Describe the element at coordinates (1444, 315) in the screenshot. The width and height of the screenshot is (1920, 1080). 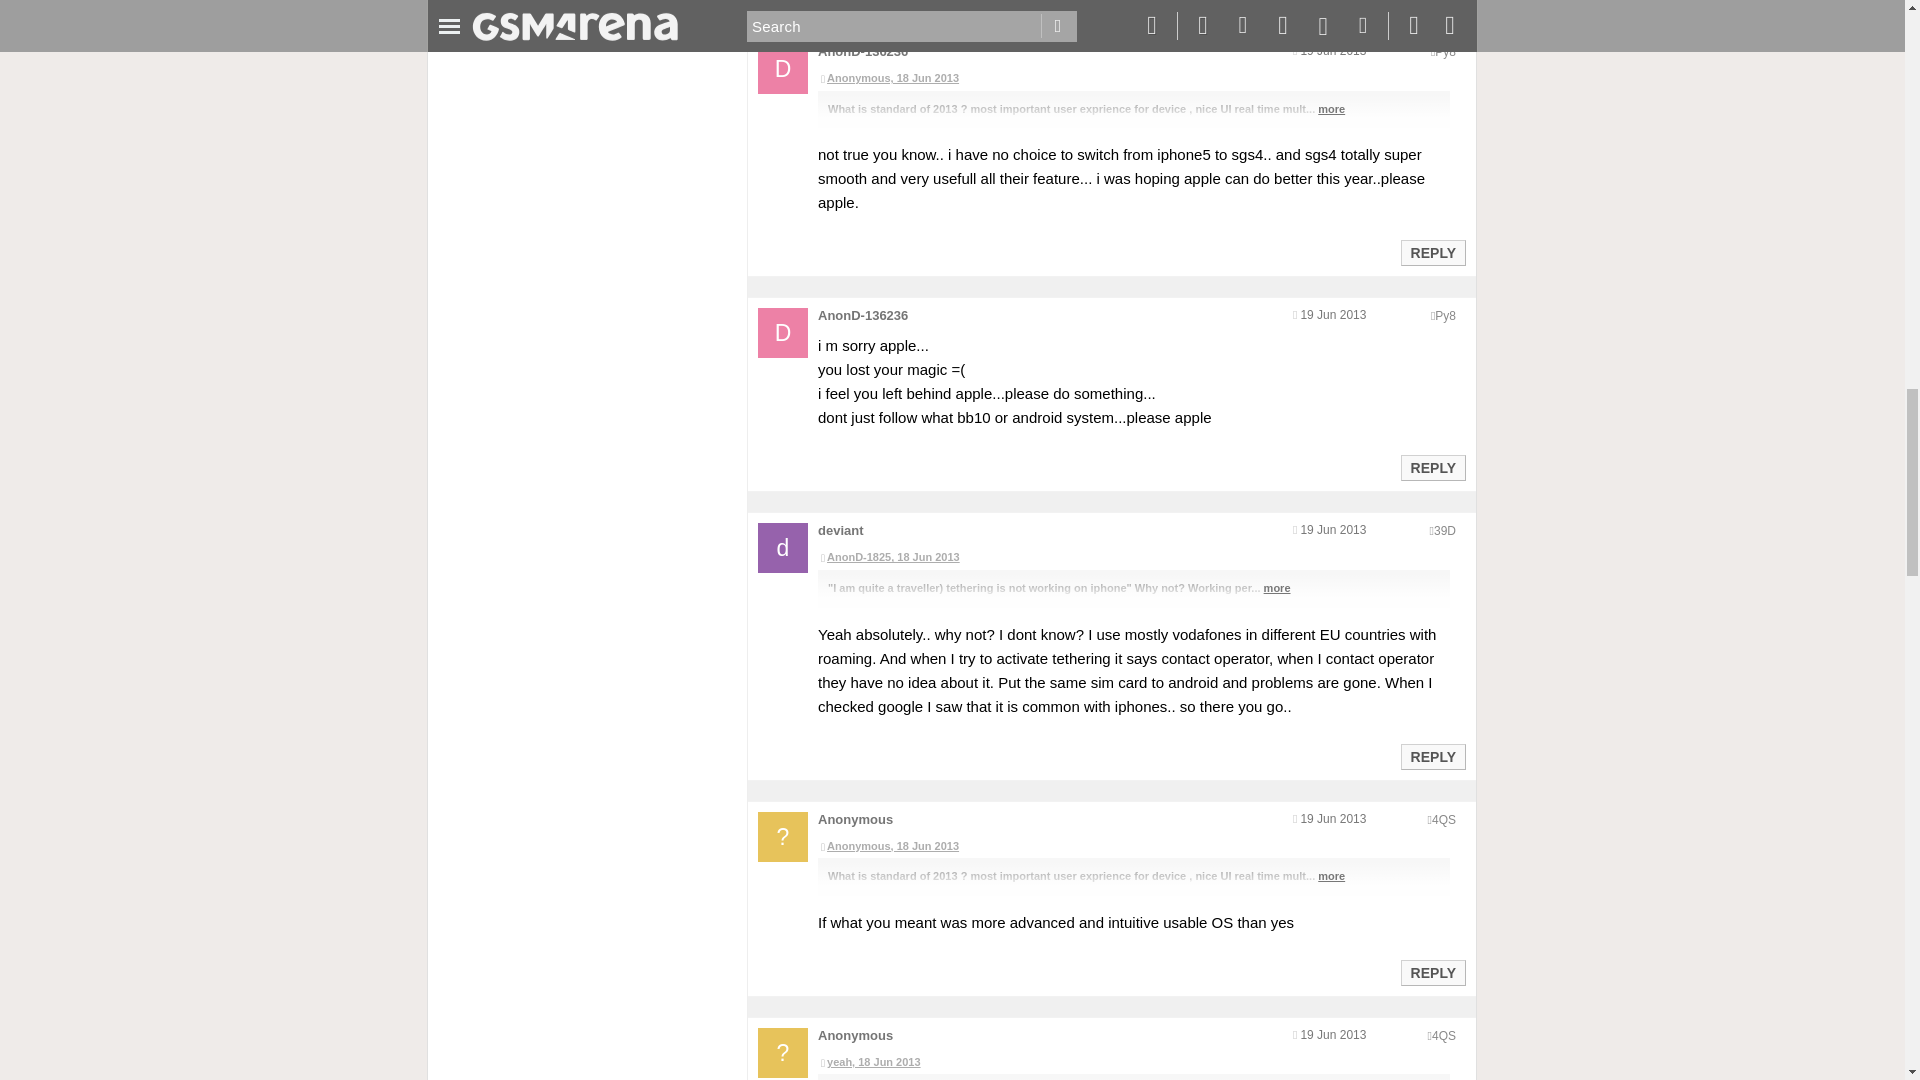
I see `Encoded anonymized location` at that location.